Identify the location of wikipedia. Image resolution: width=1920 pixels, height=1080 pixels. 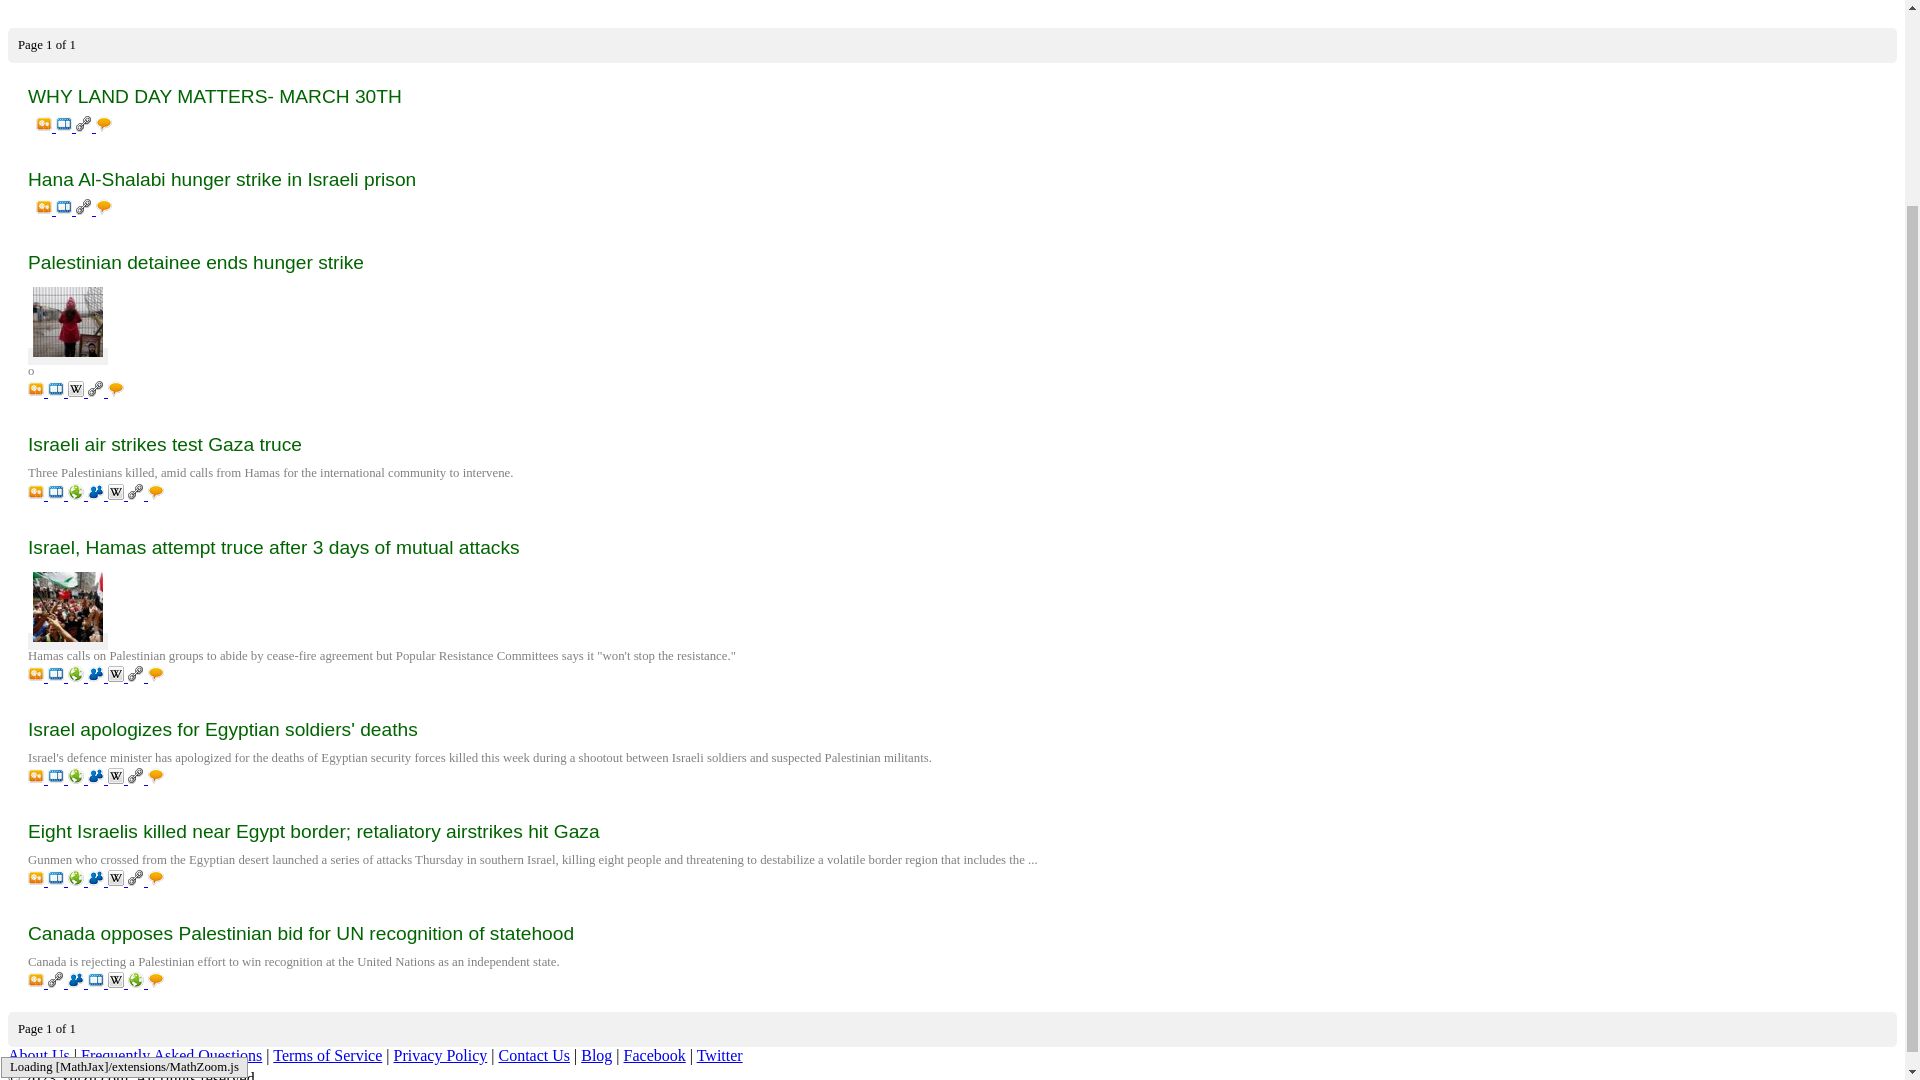
(78, 391).